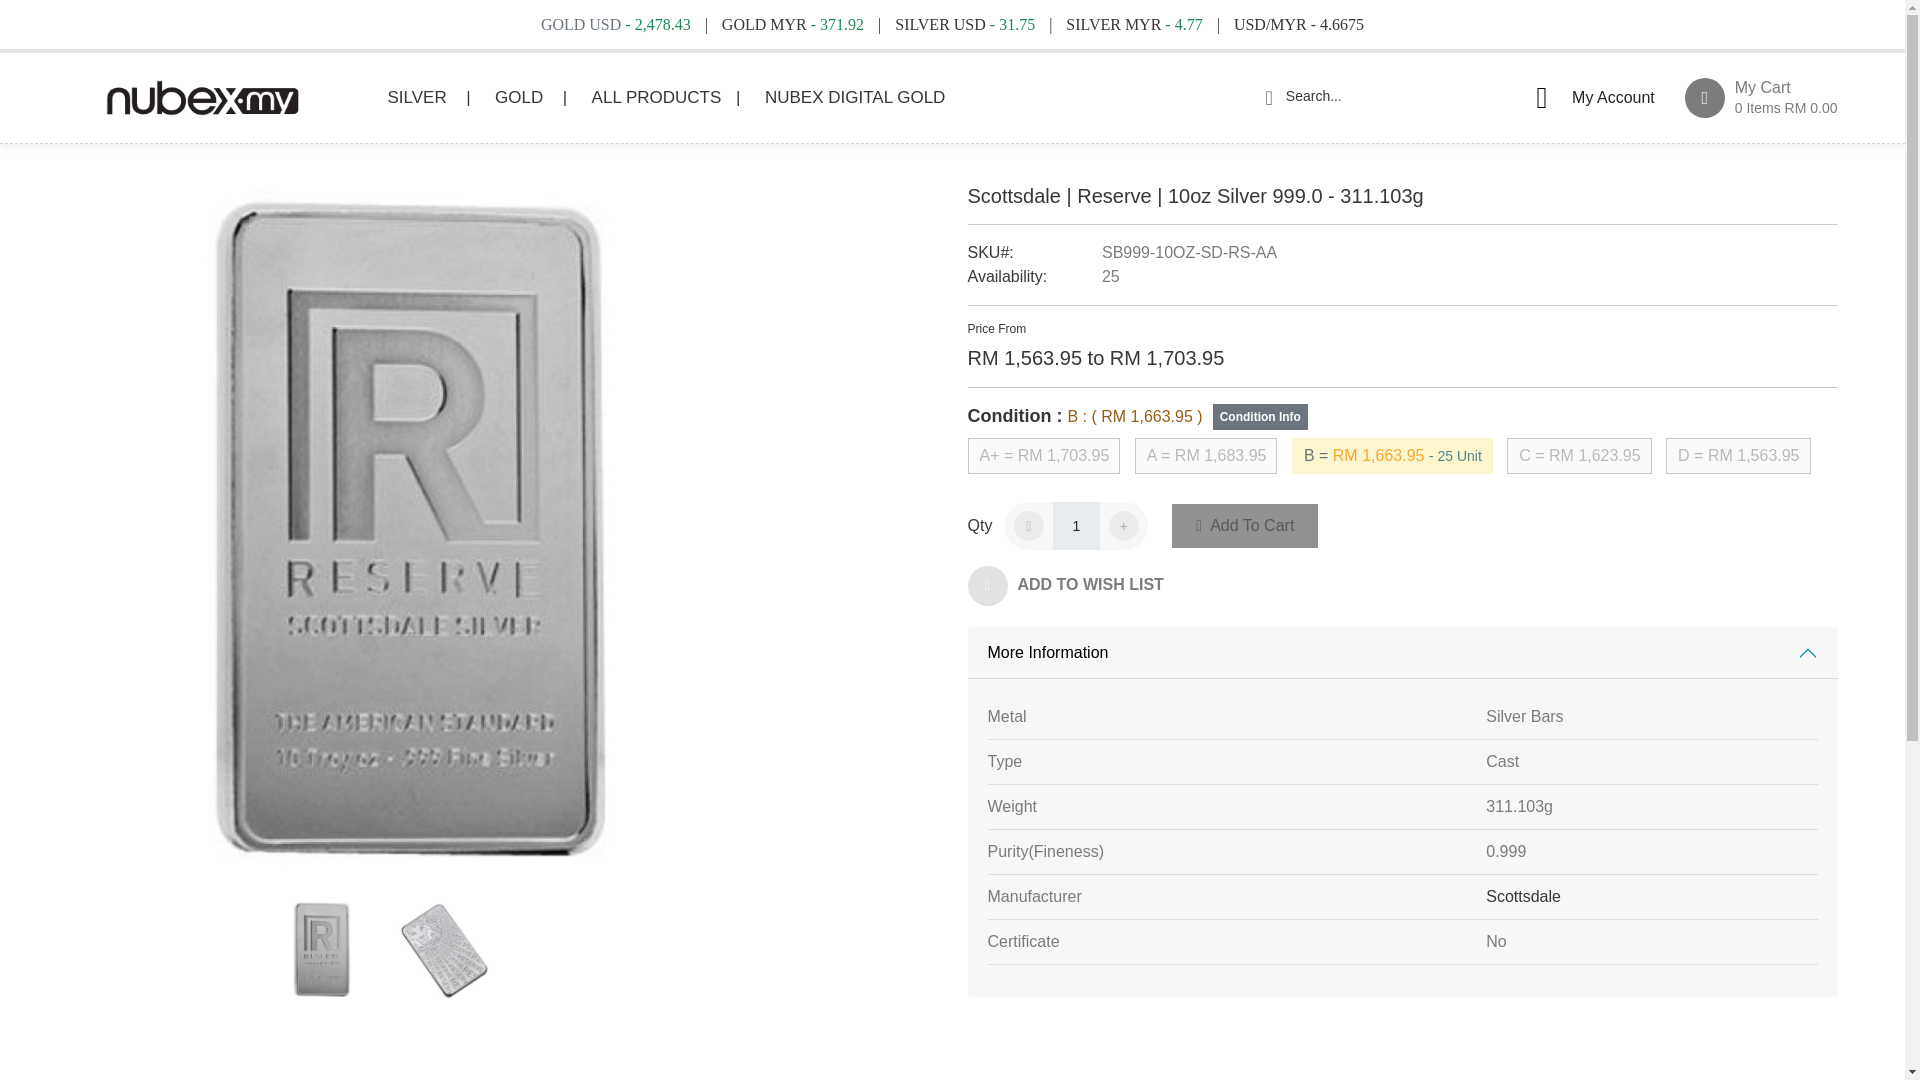 The image size is (1920, 1080). Describe the element at coordinates (530, 98) in the screenshot. I see `Scottsdale` at that location.